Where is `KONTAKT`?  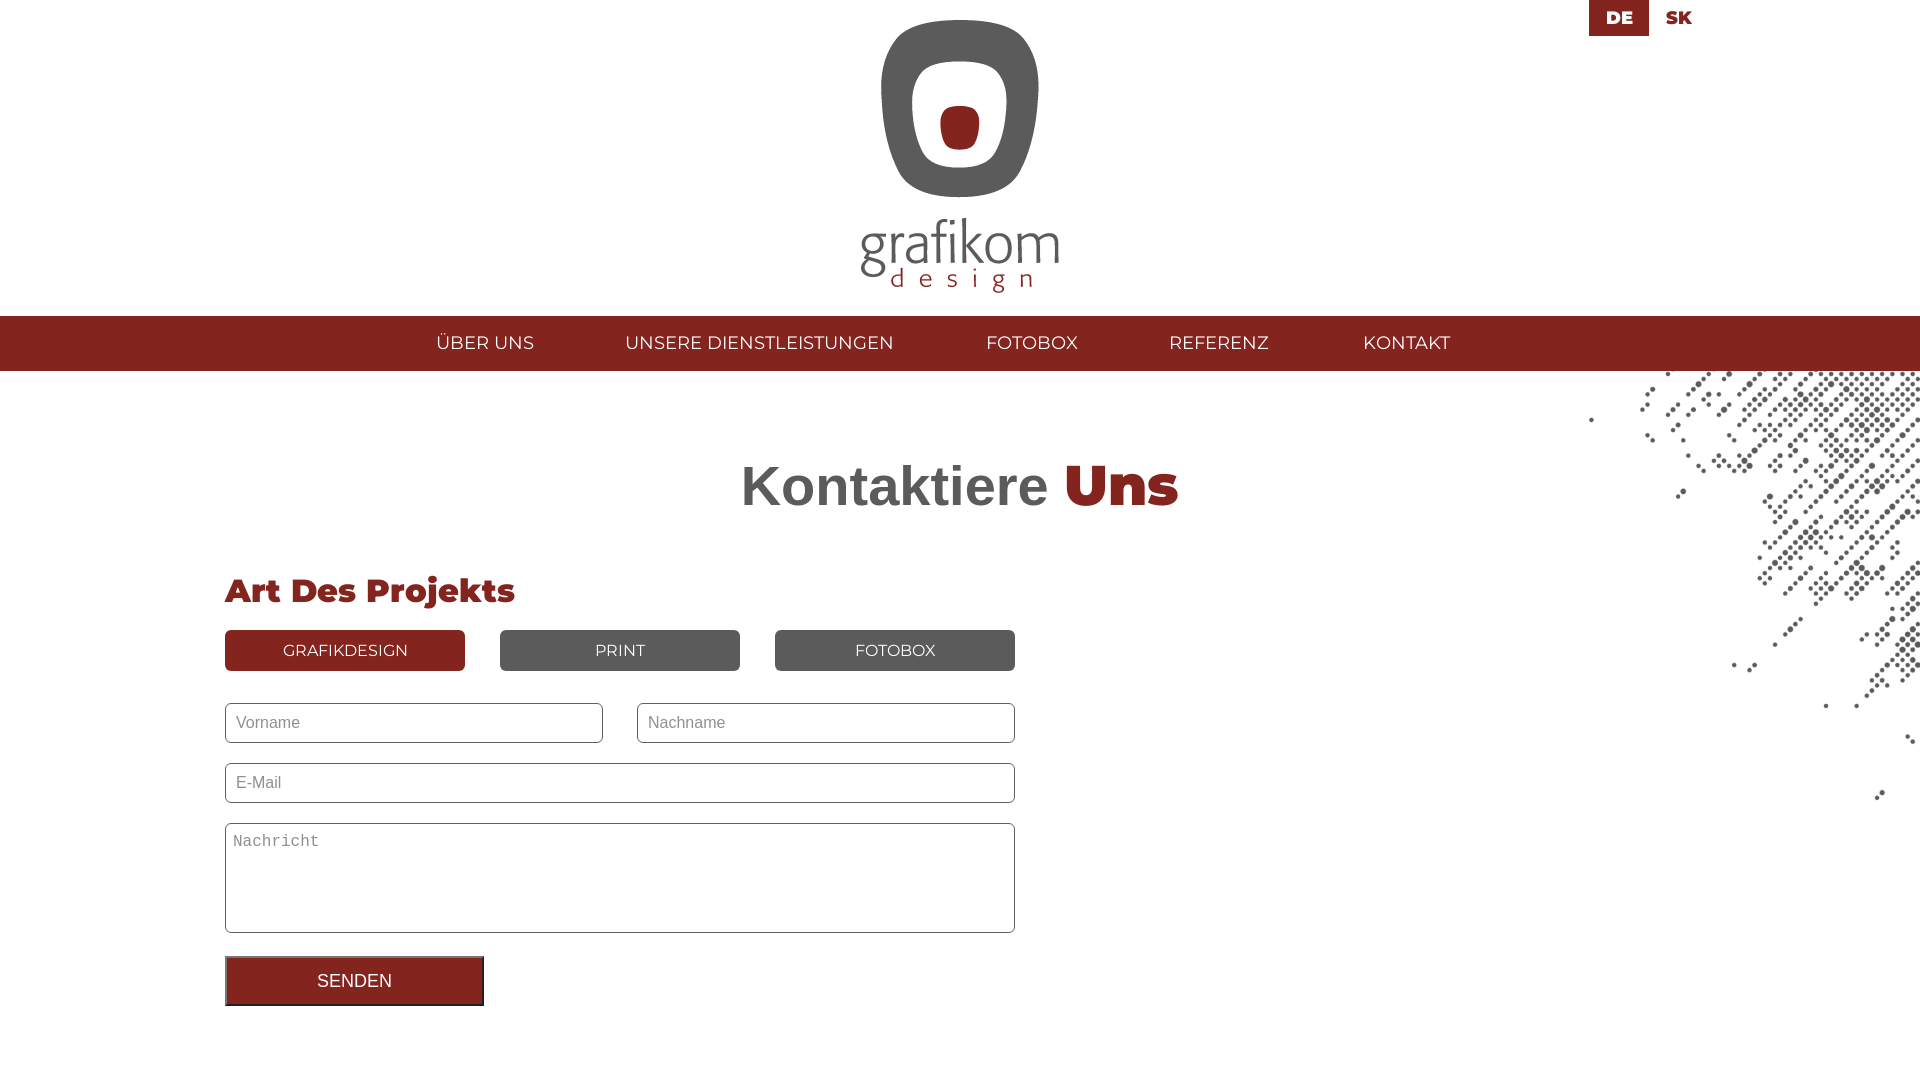
KONTAKT is located at coordinates (1406, 343).